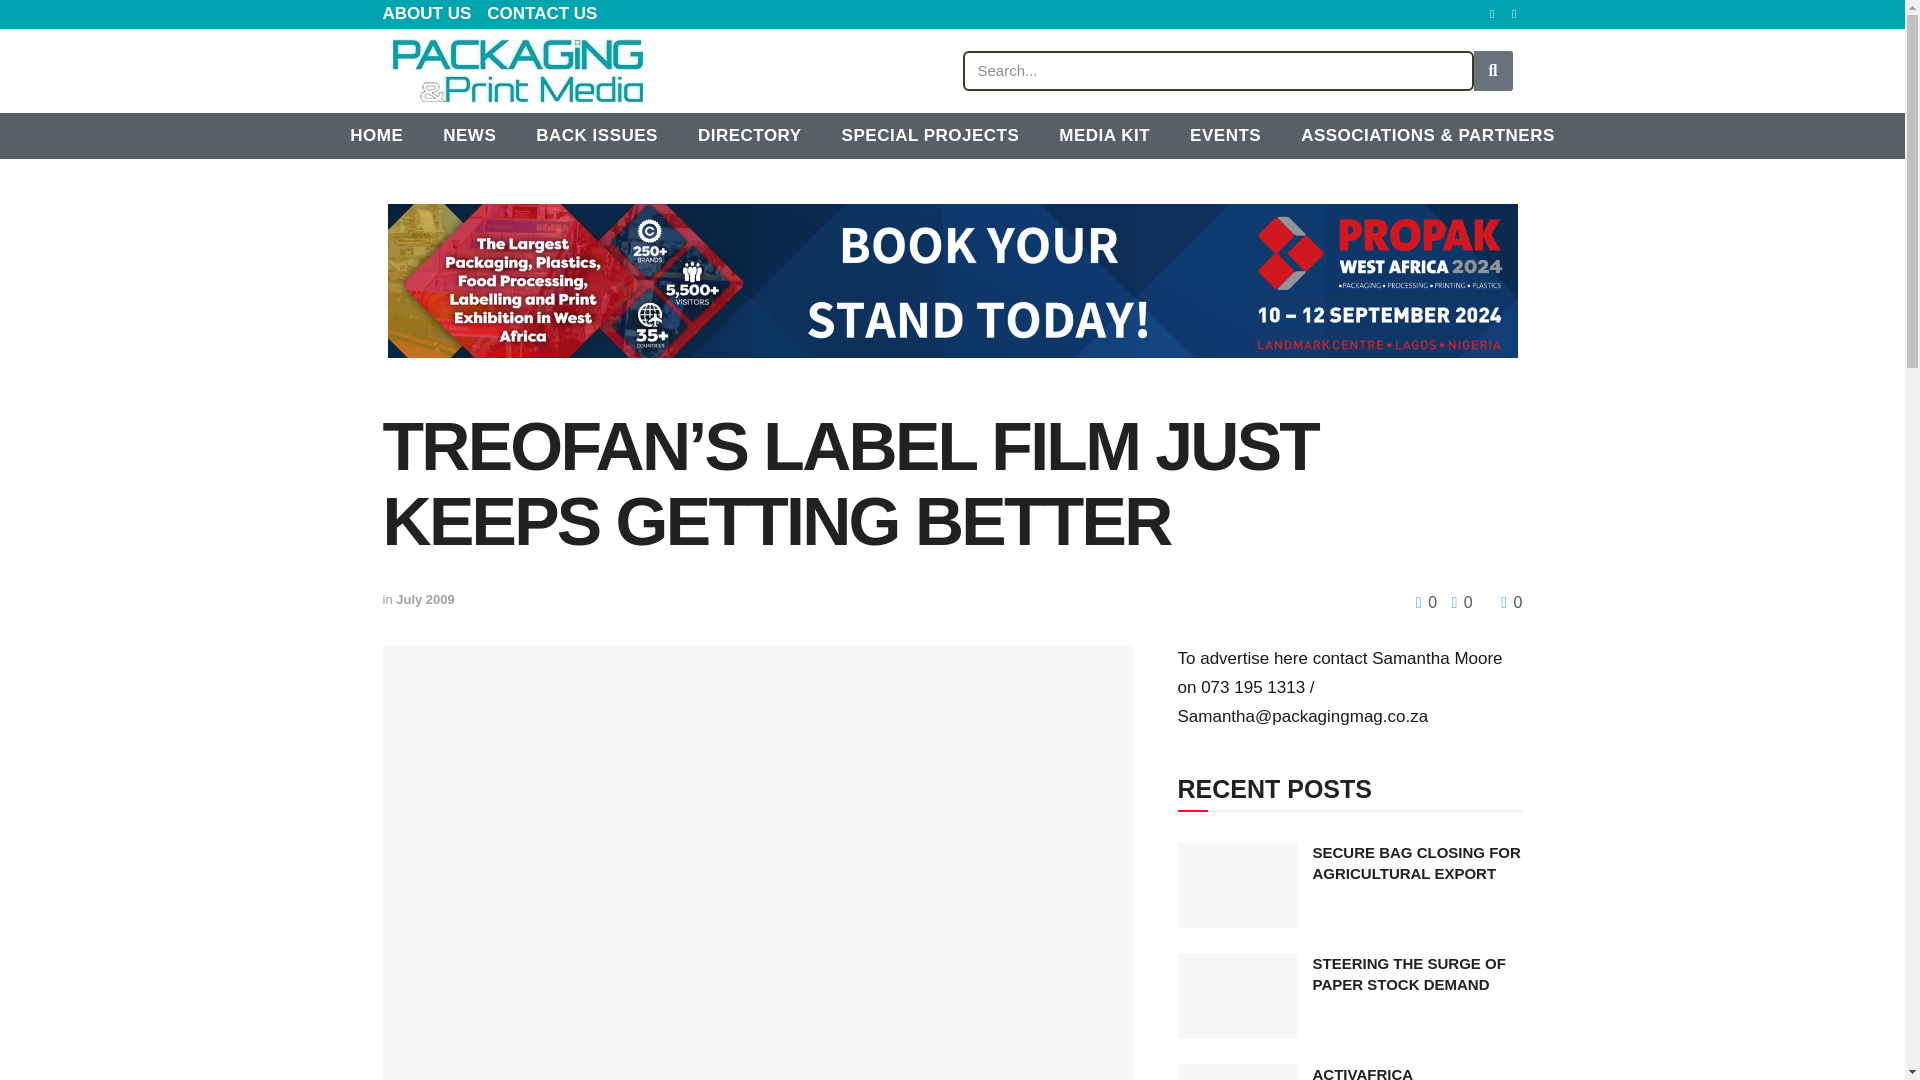 The image size is (1920, 1080). I want to click on DIRECTORY, so click(749, 136).